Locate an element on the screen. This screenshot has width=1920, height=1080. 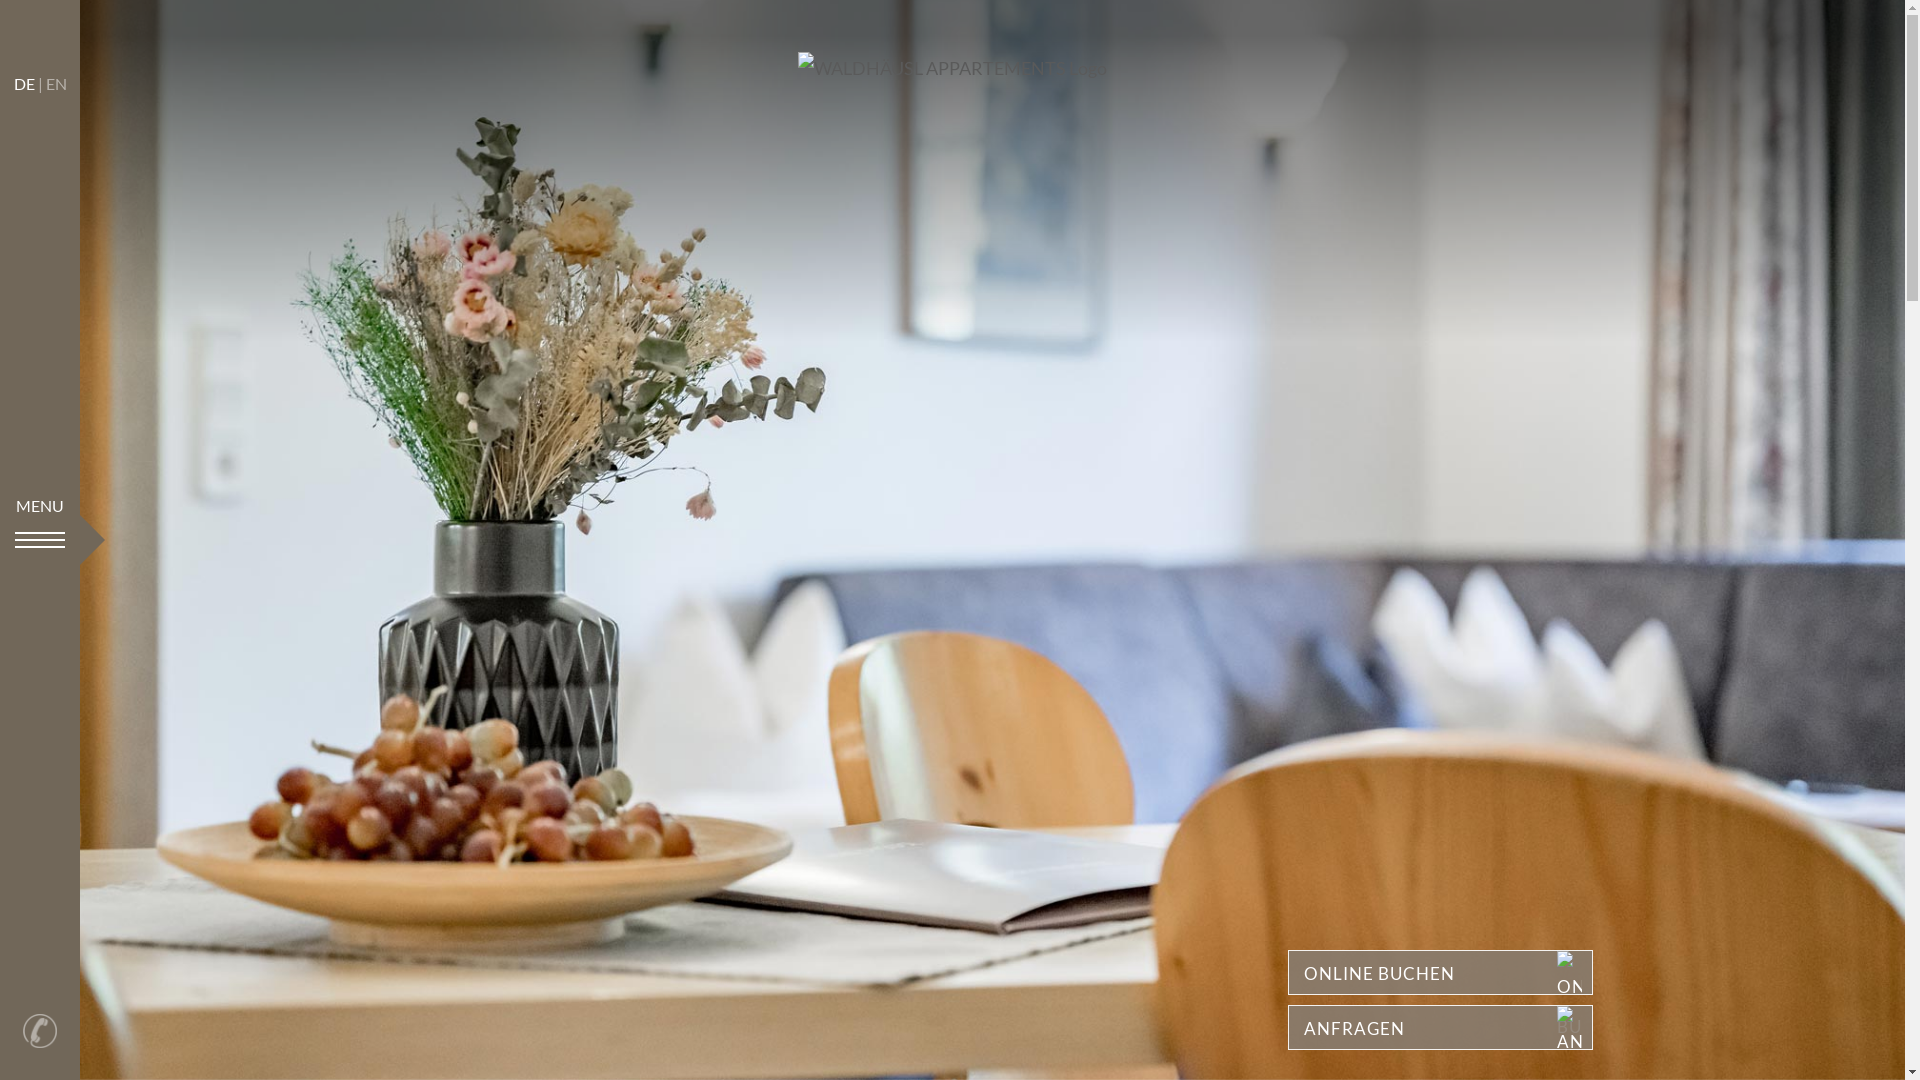
ANFRAGEN is located at coordinates (1440, 1028).